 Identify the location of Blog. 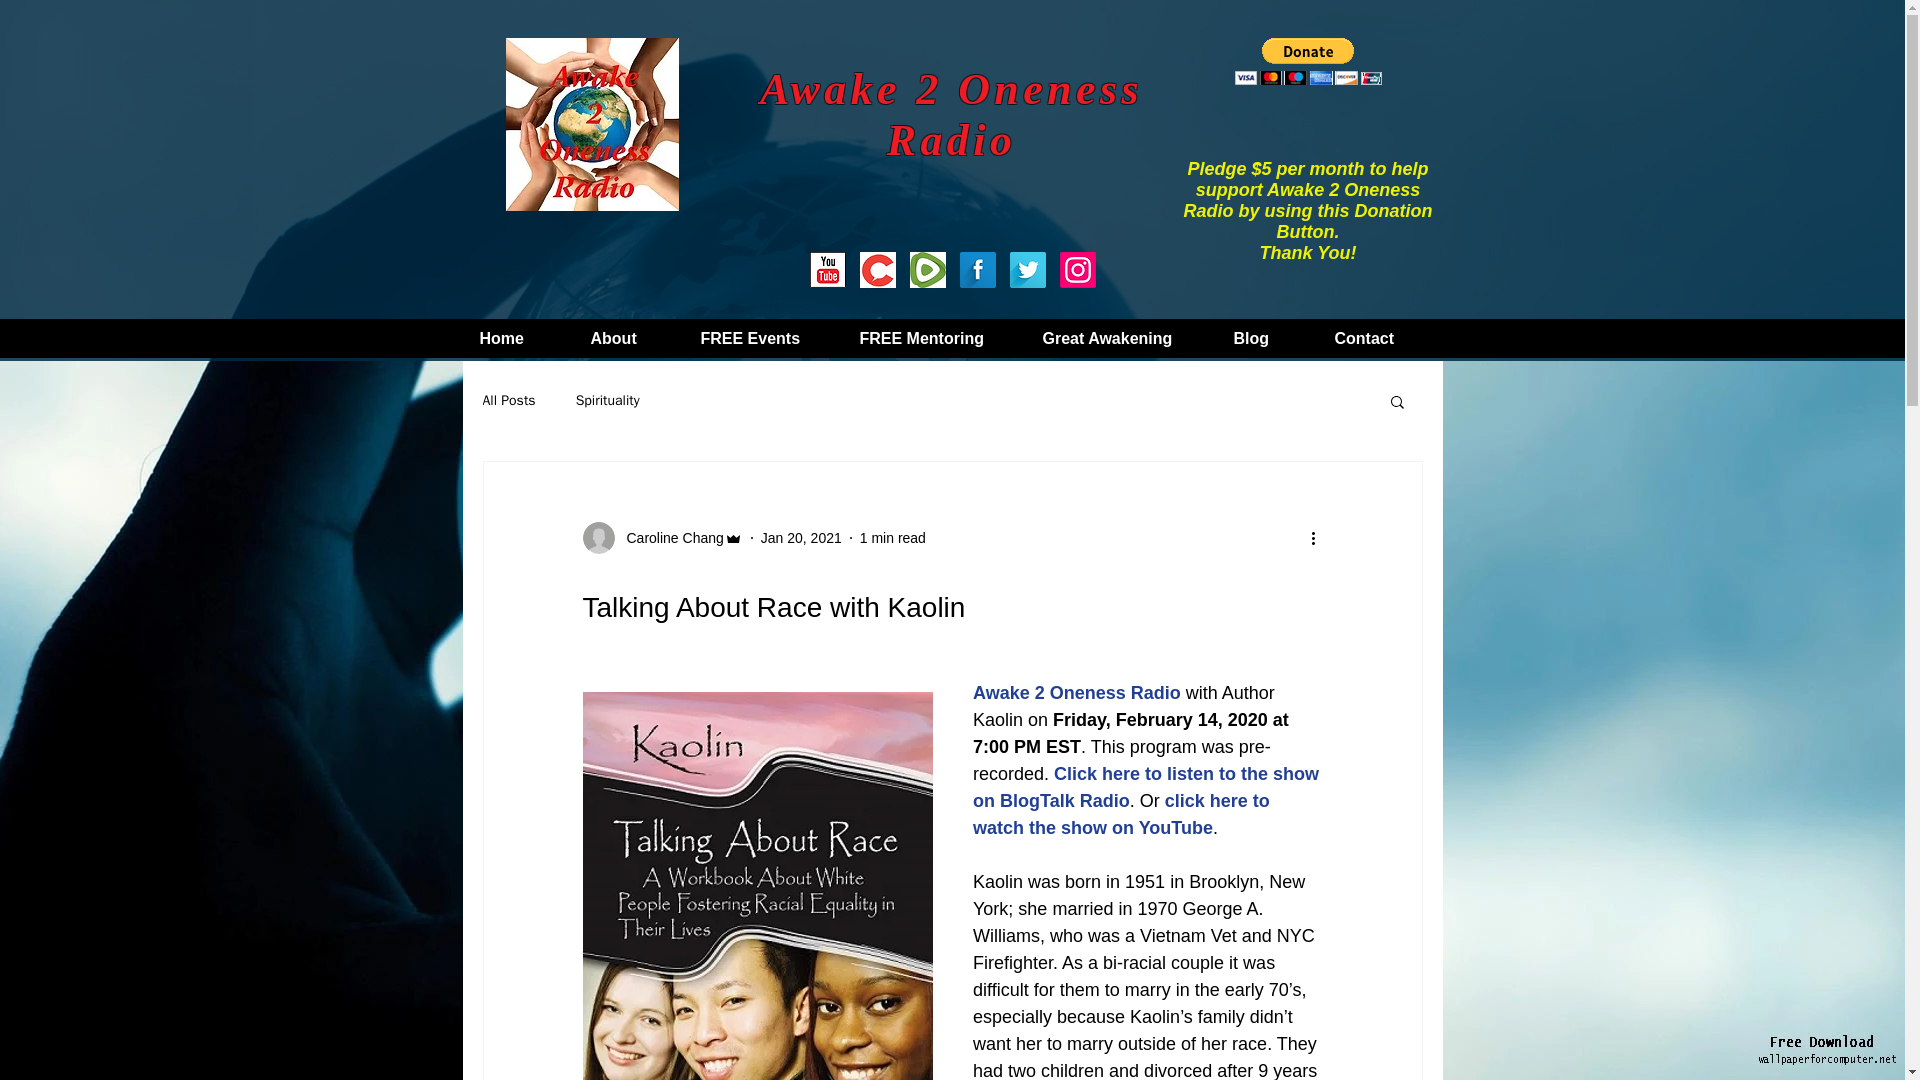
(1268, 338).